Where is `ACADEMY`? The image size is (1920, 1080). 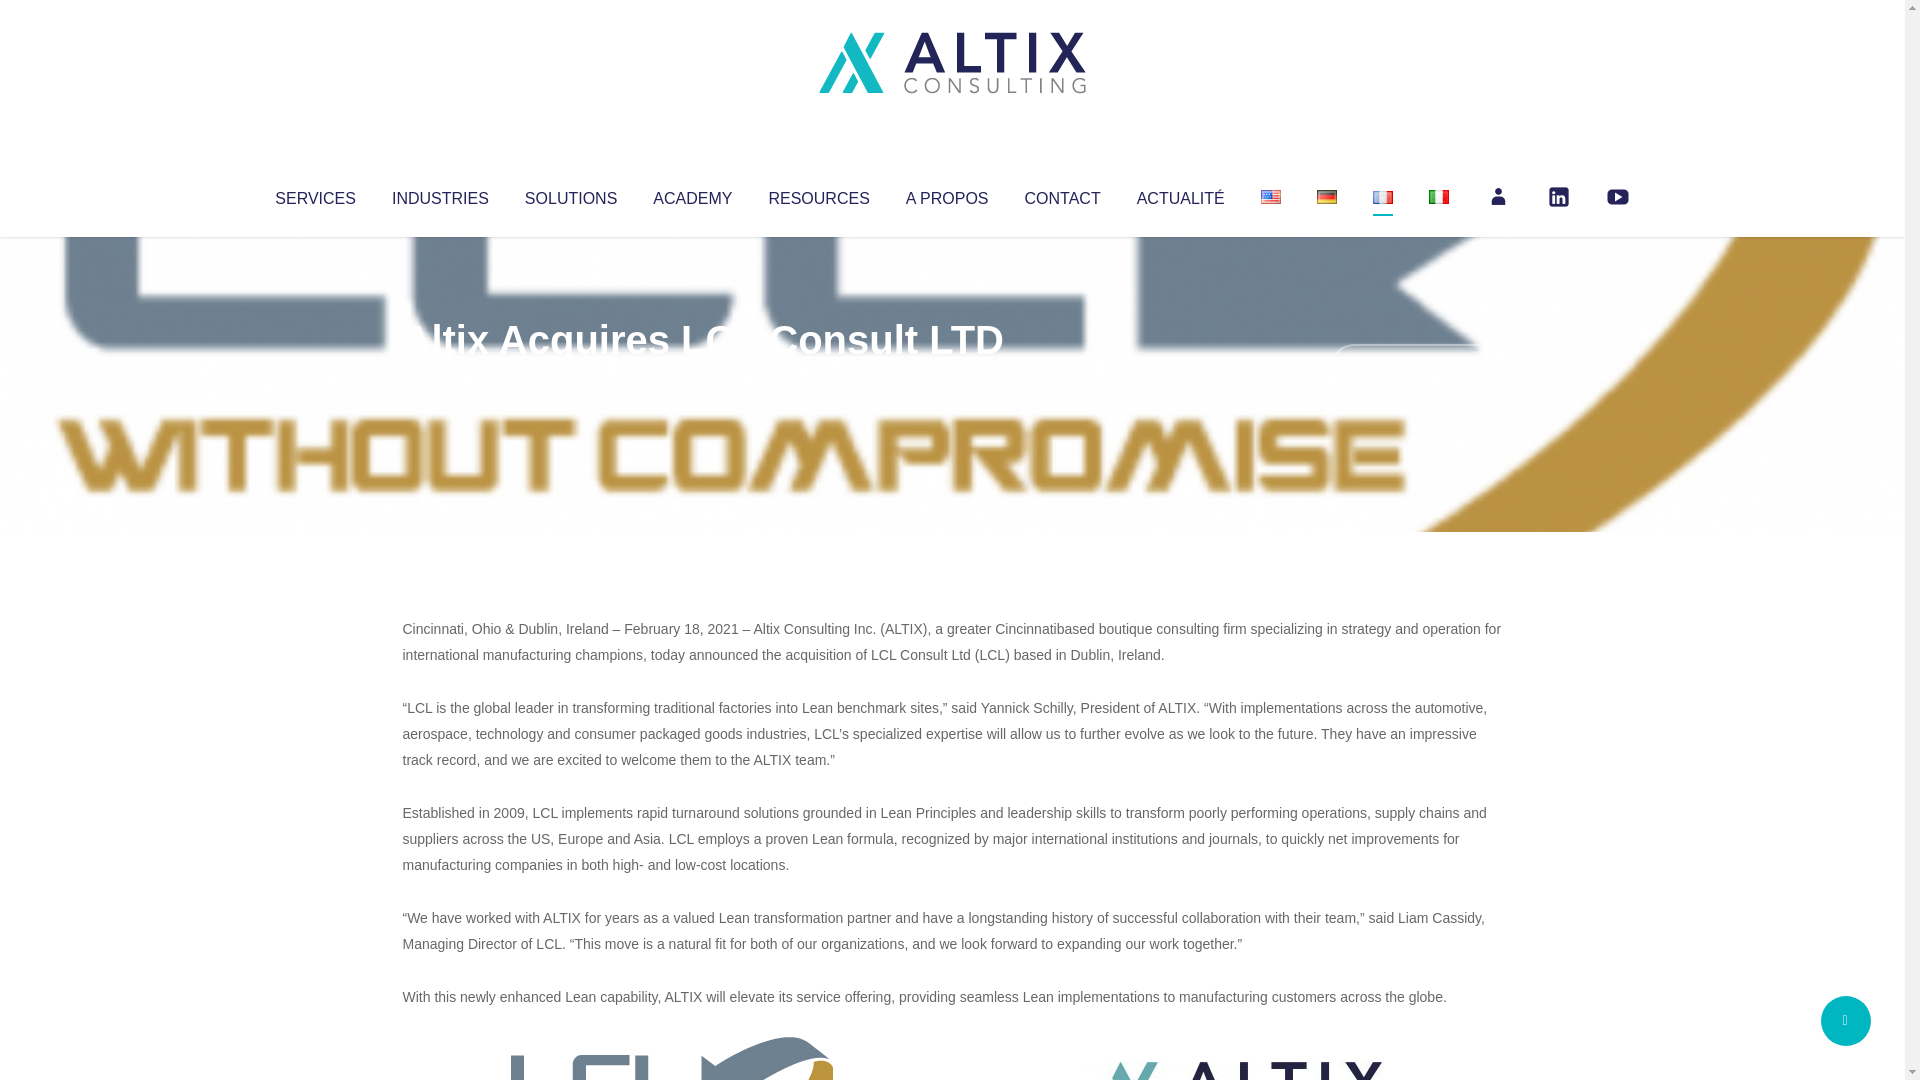
ACADEMY is located at coordinates (692, 194).